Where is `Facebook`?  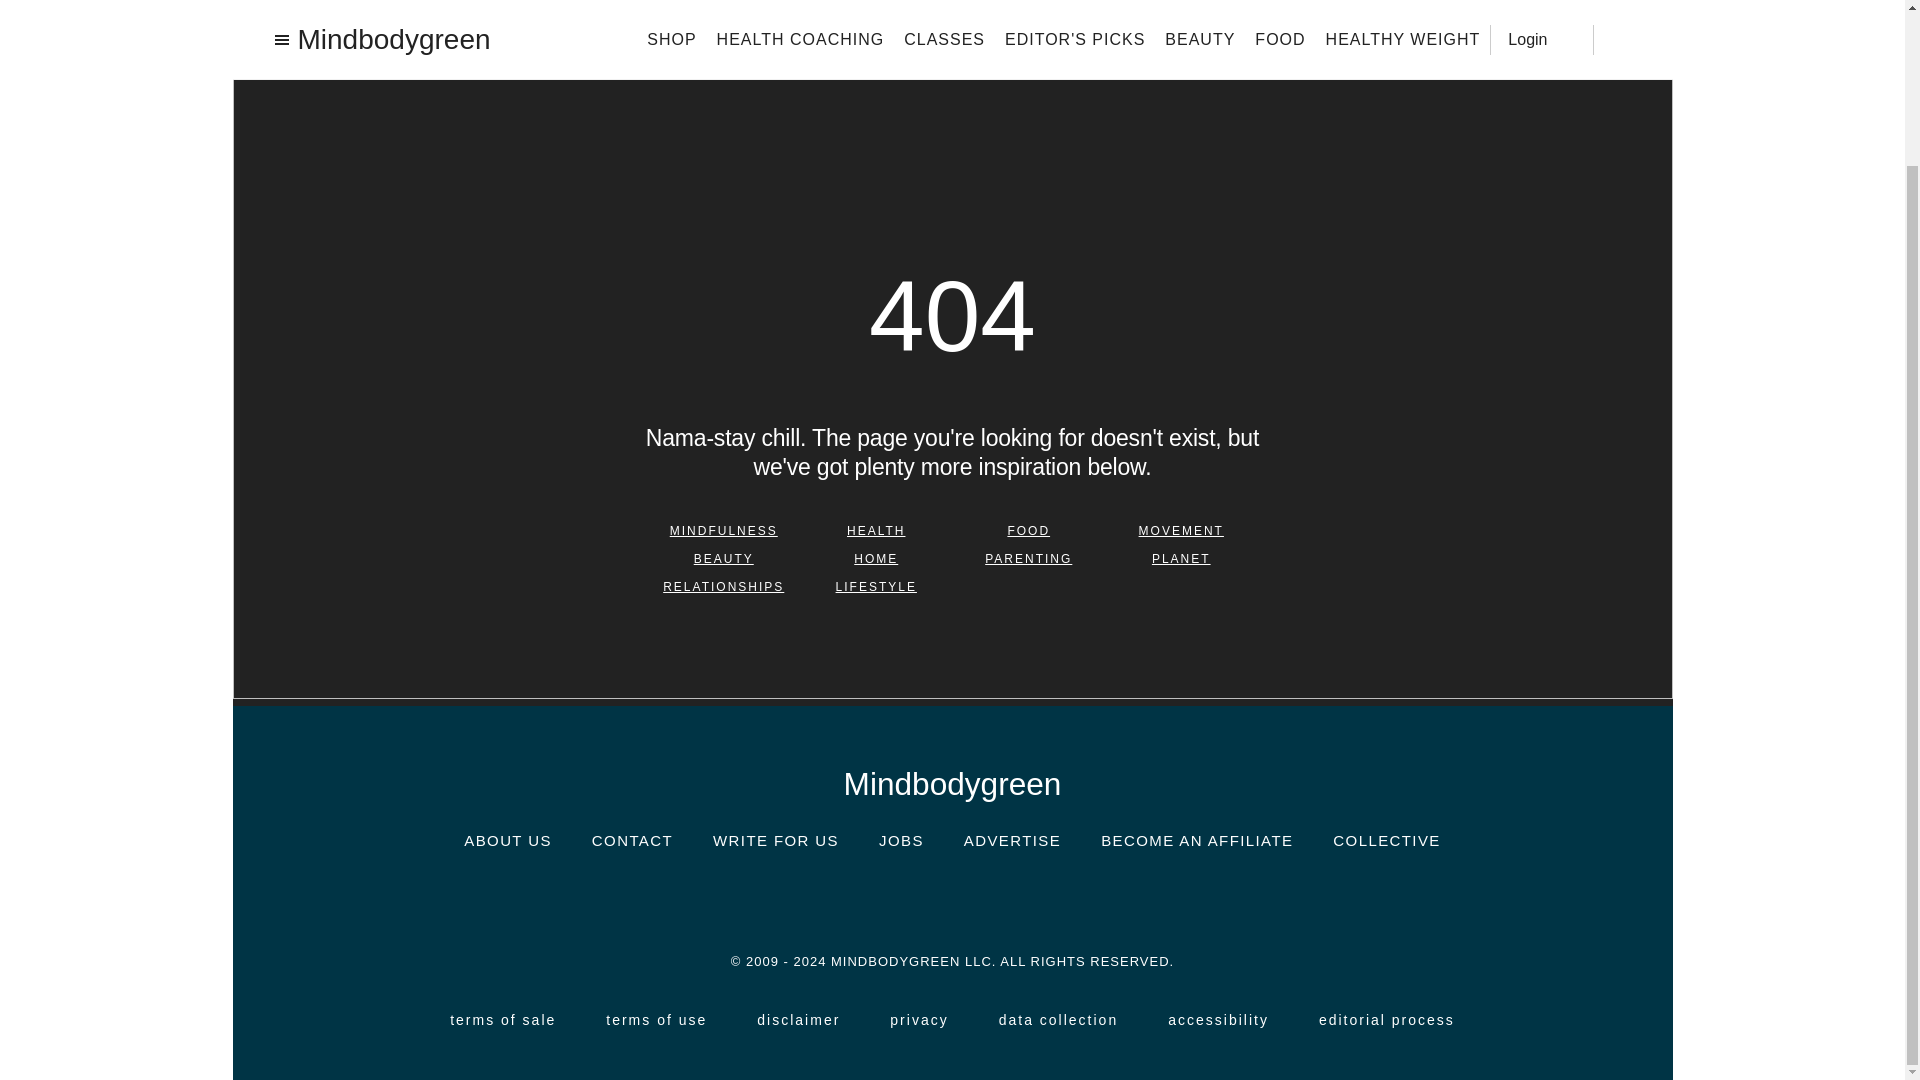 Facebook is located at coordinates (892, 900).